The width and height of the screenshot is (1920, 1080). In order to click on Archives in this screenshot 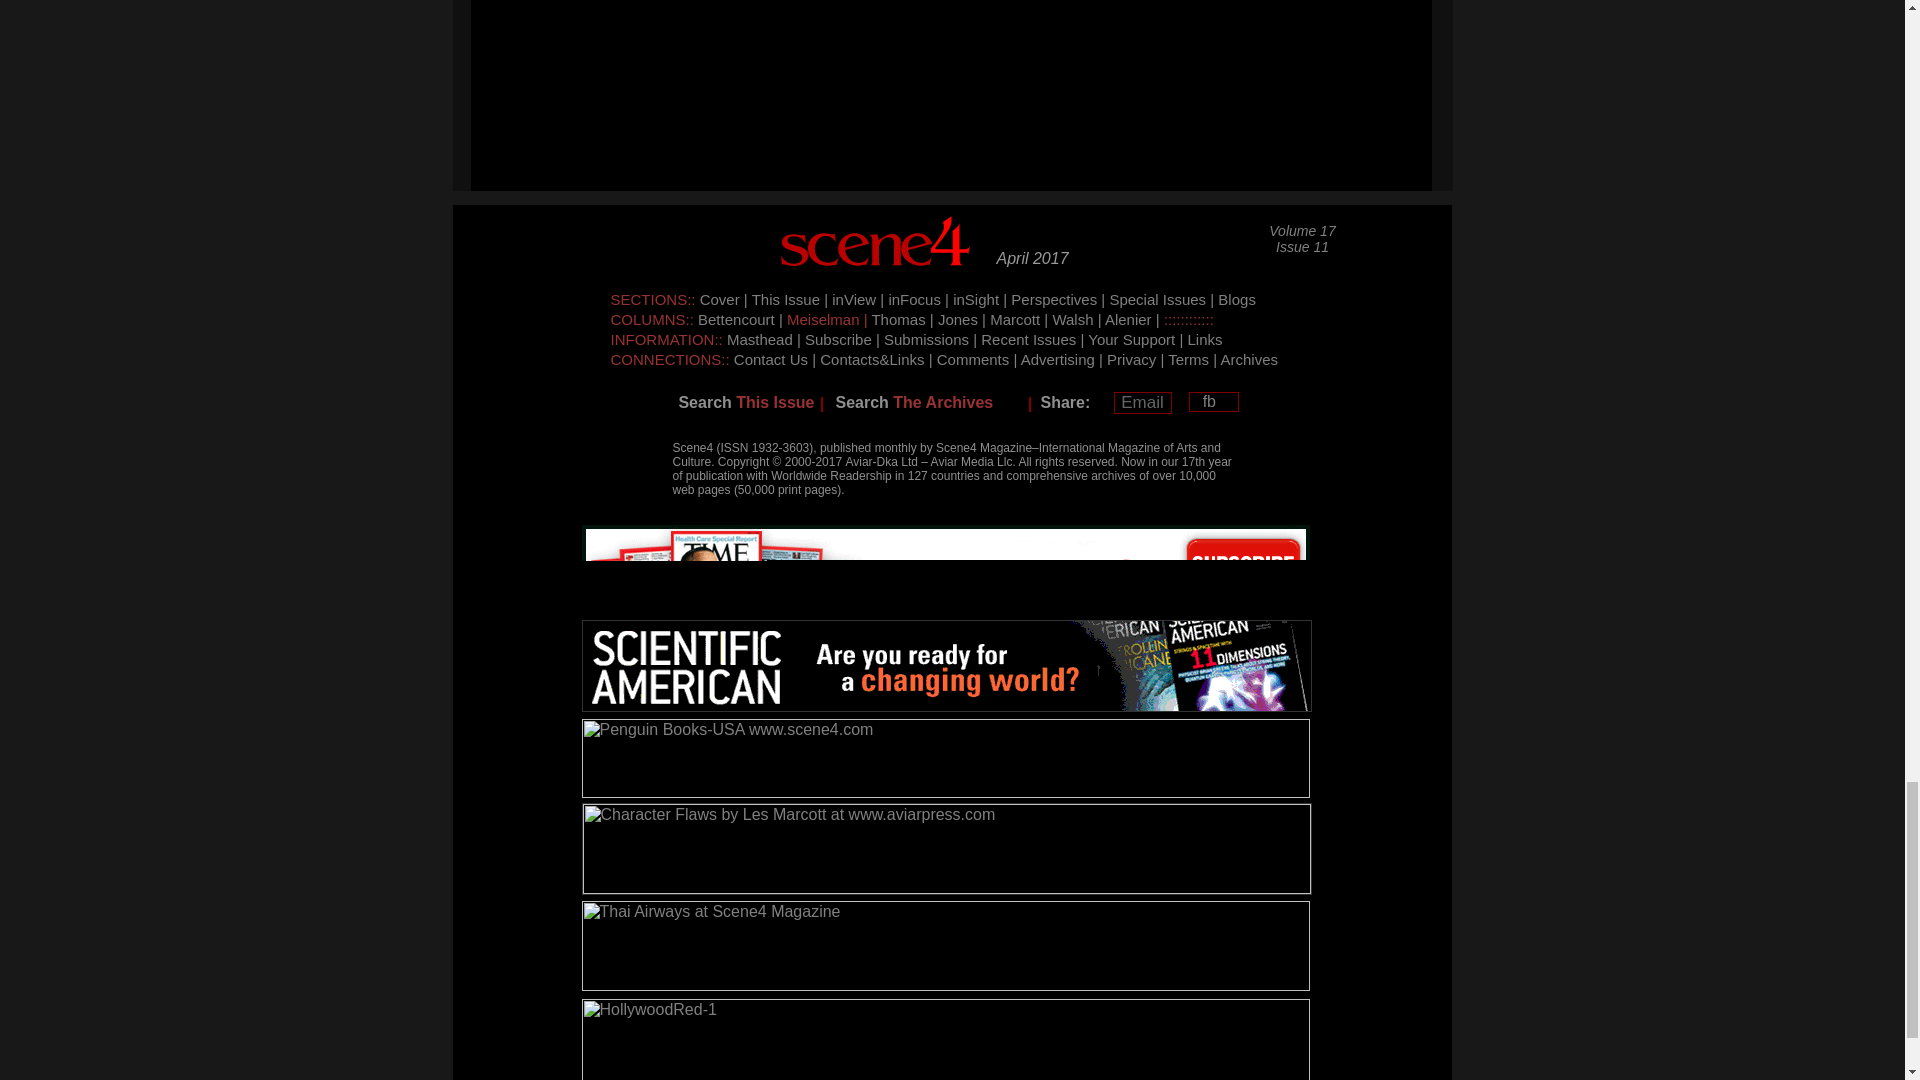, I will do `click(1250, 360)`.